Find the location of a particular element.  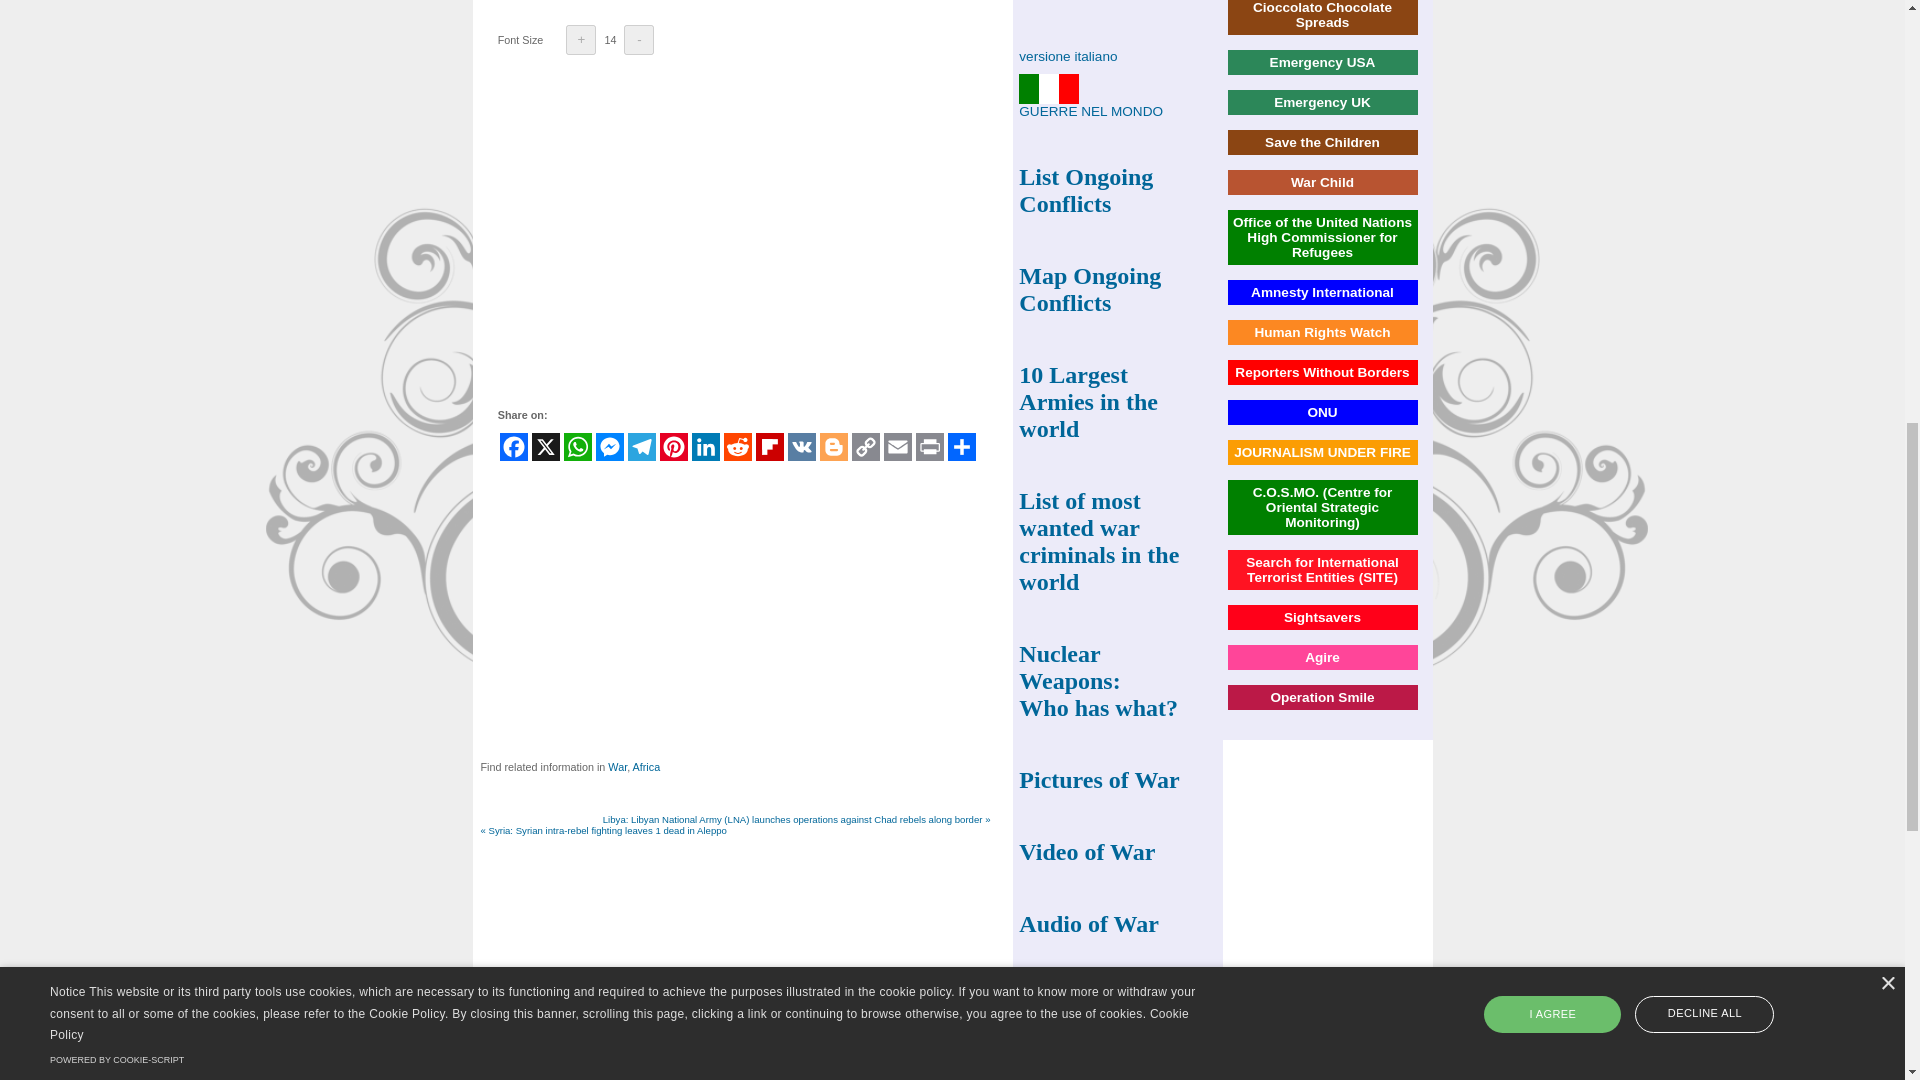

Operation Smile is located at coordinates (1322, 698).